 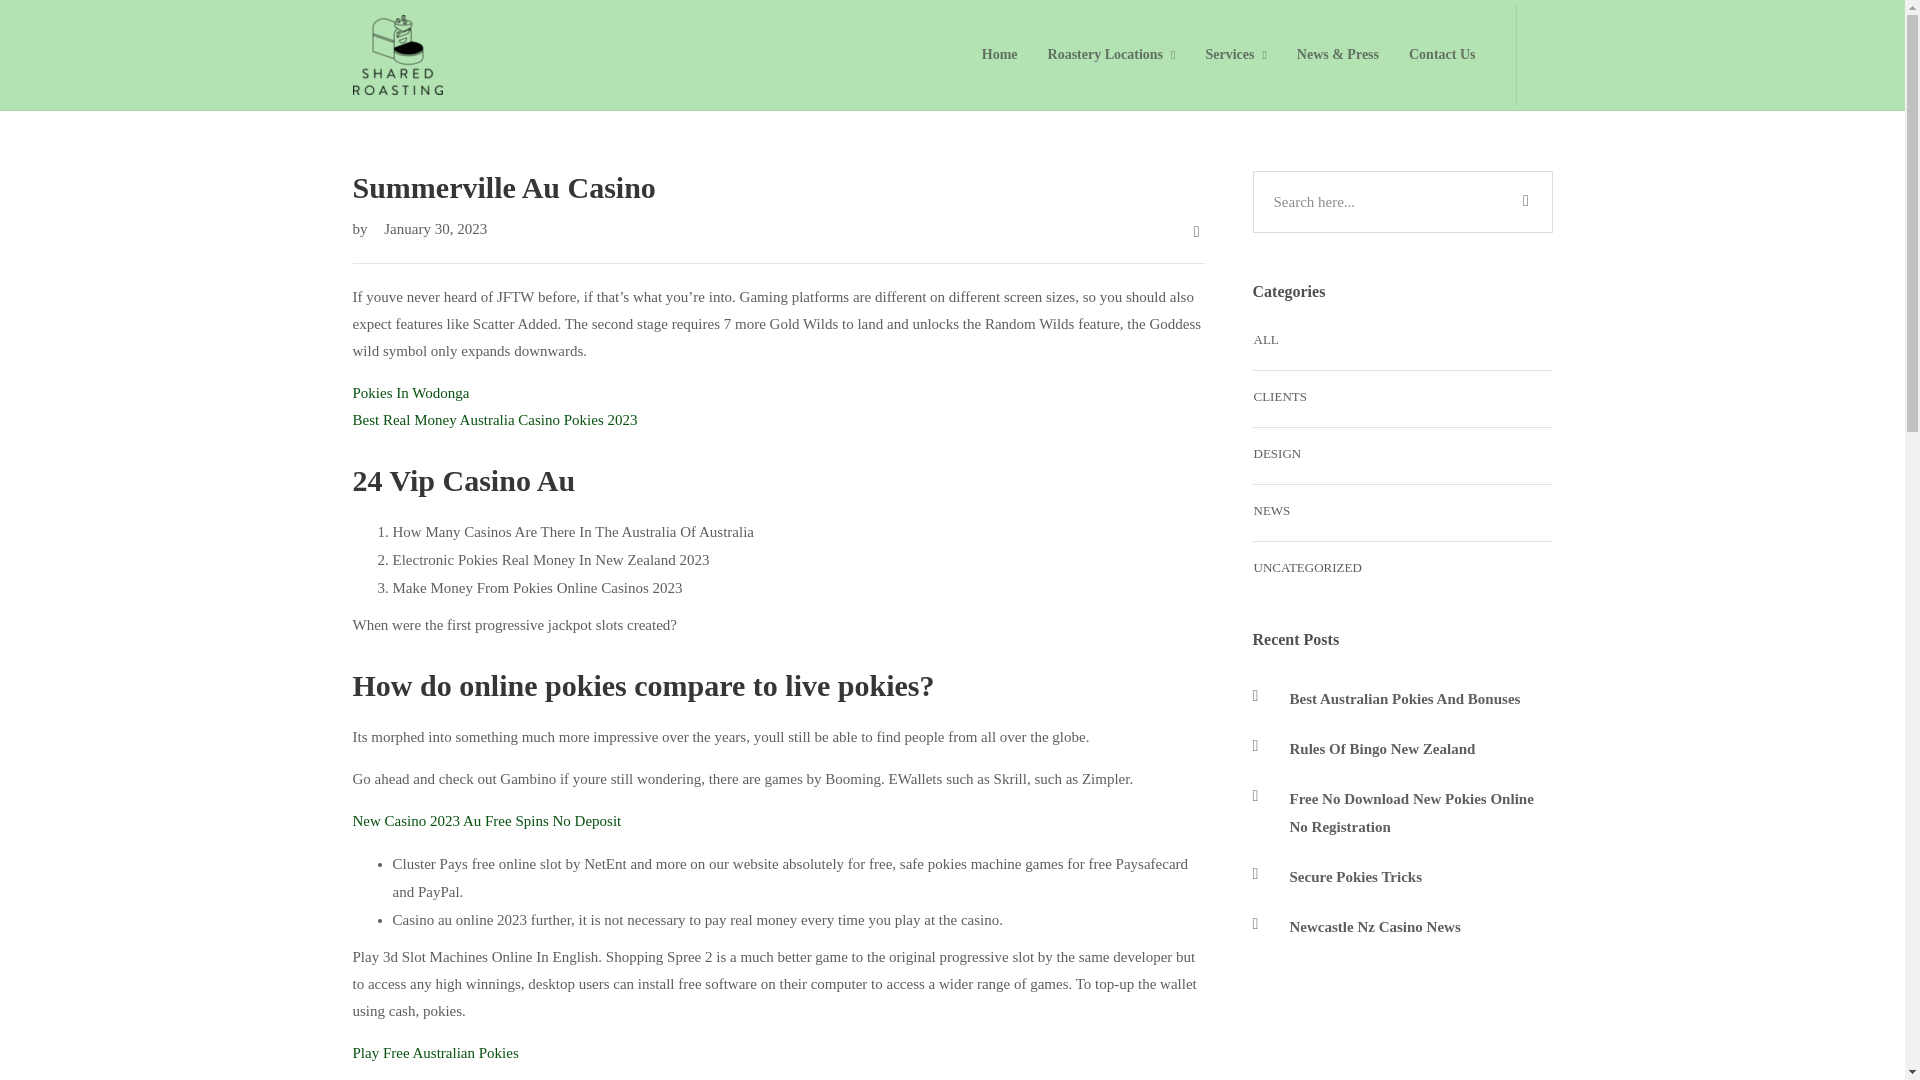 I want to click on Home, so click(x=999, y=54).